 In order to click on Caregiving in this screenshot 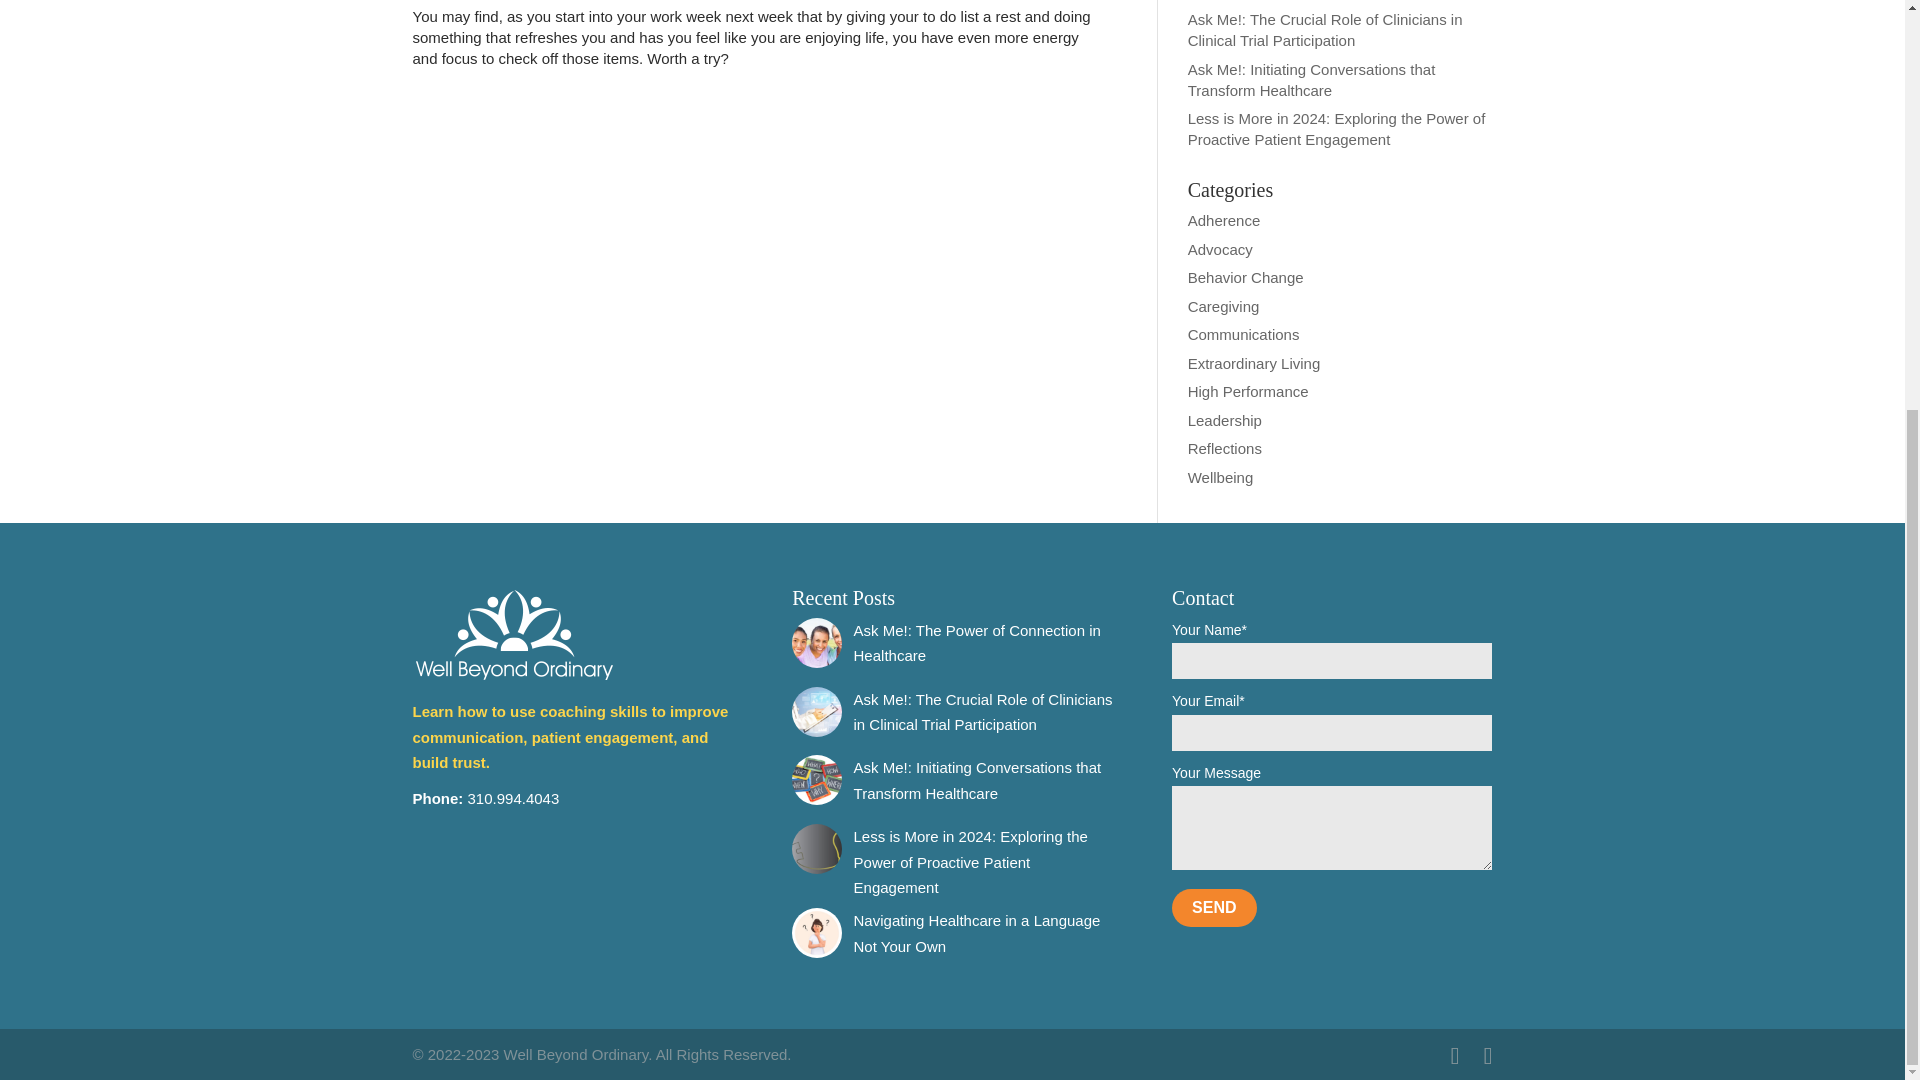, I will do `click(1224, 306)`.